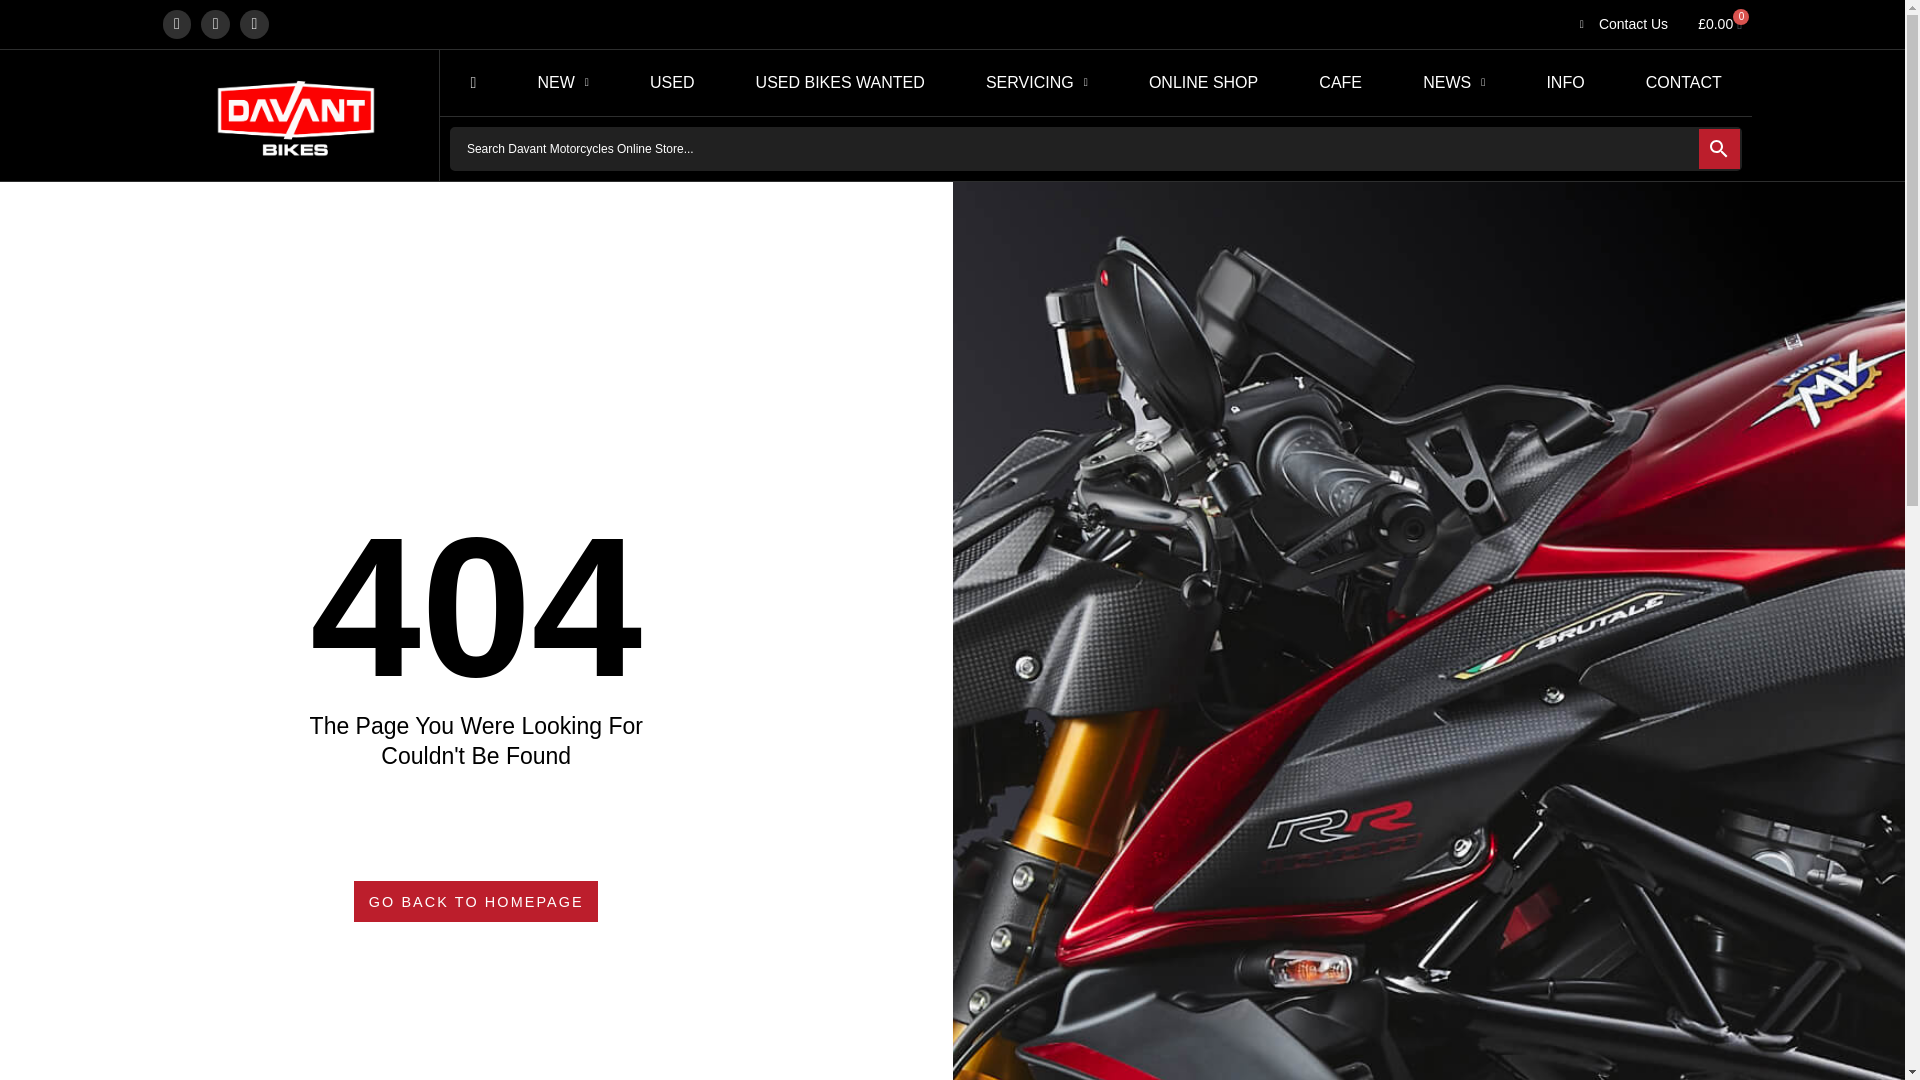 This screenshot has width=1920, height=1080. I want to click on ONLINE SHOP, so click(1203, 82).